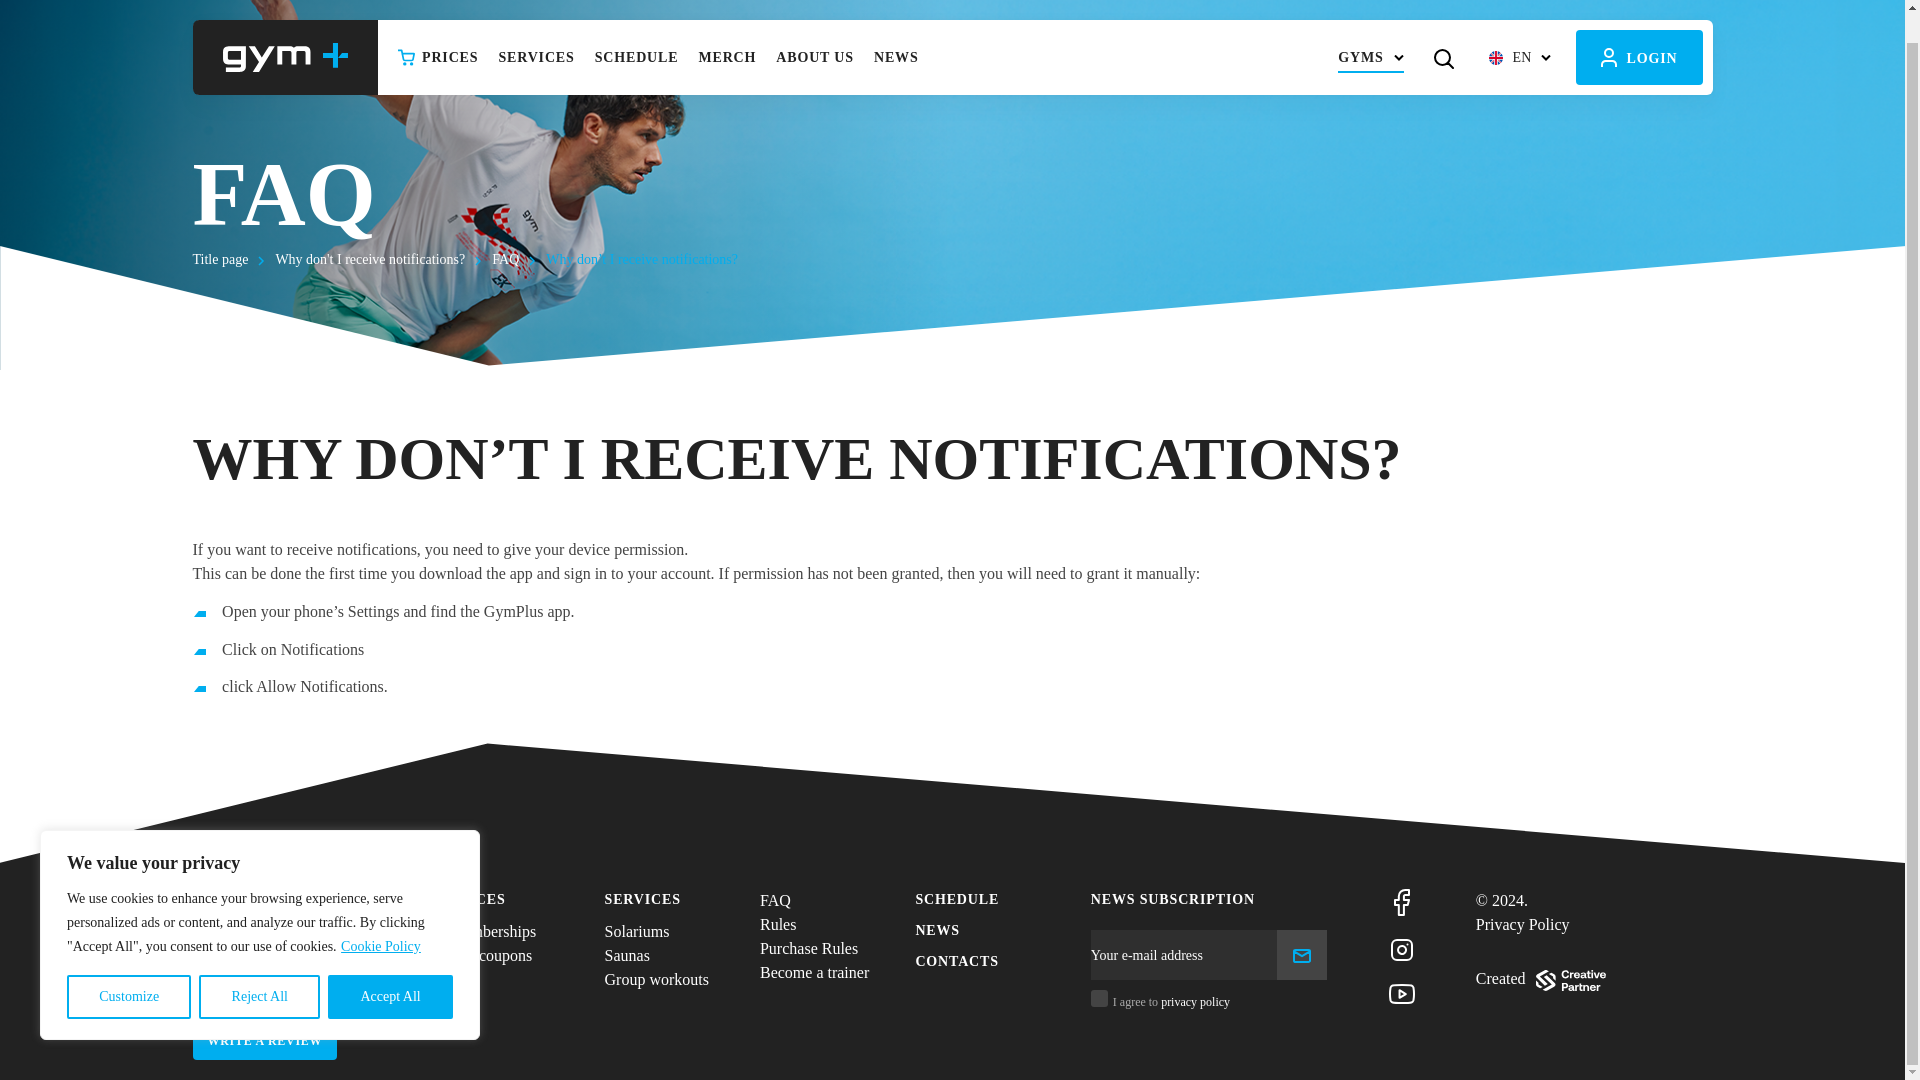 This screenshot has height=1080, width=1920. Describe the element at coordinates (726, 27) in the screenshot. I see `MERCH` at that location.